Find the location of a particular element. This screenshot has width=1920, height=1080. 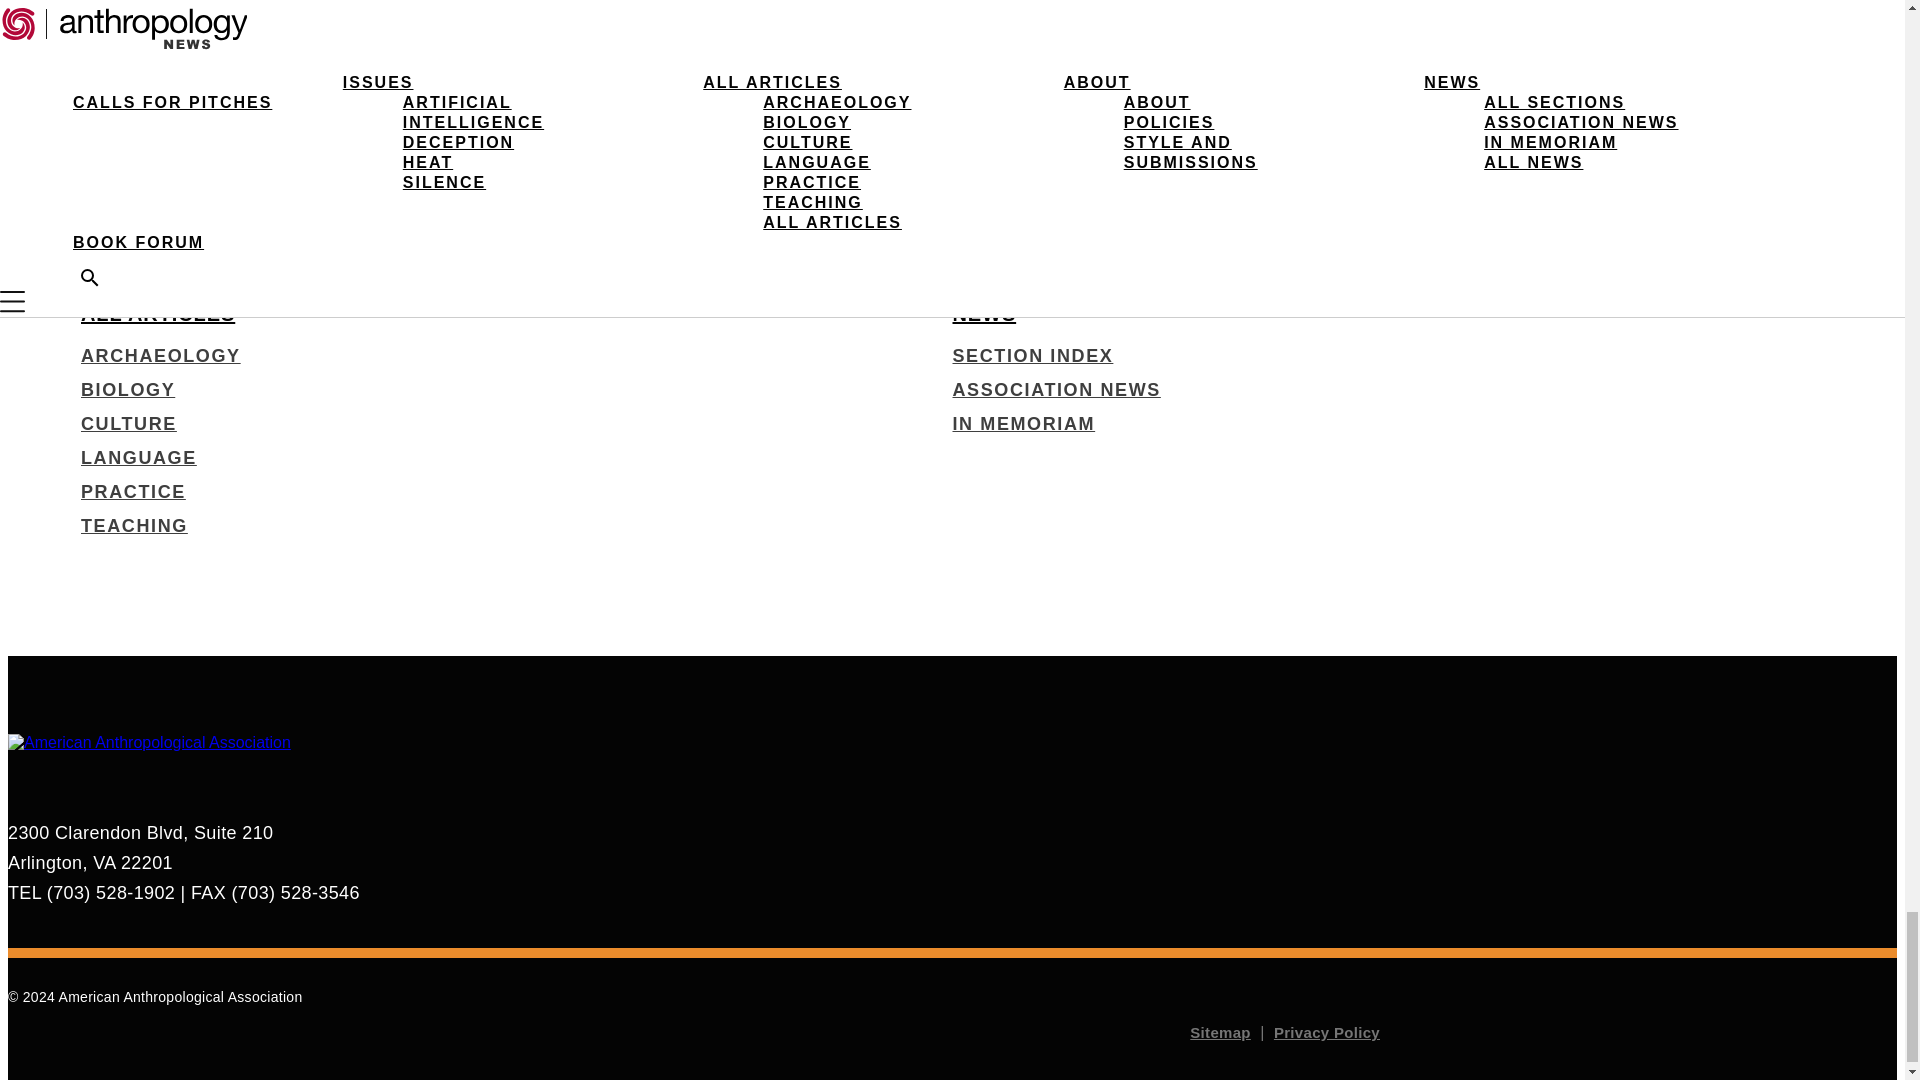

ALL ISSUES is located at coordinates (144, 80).